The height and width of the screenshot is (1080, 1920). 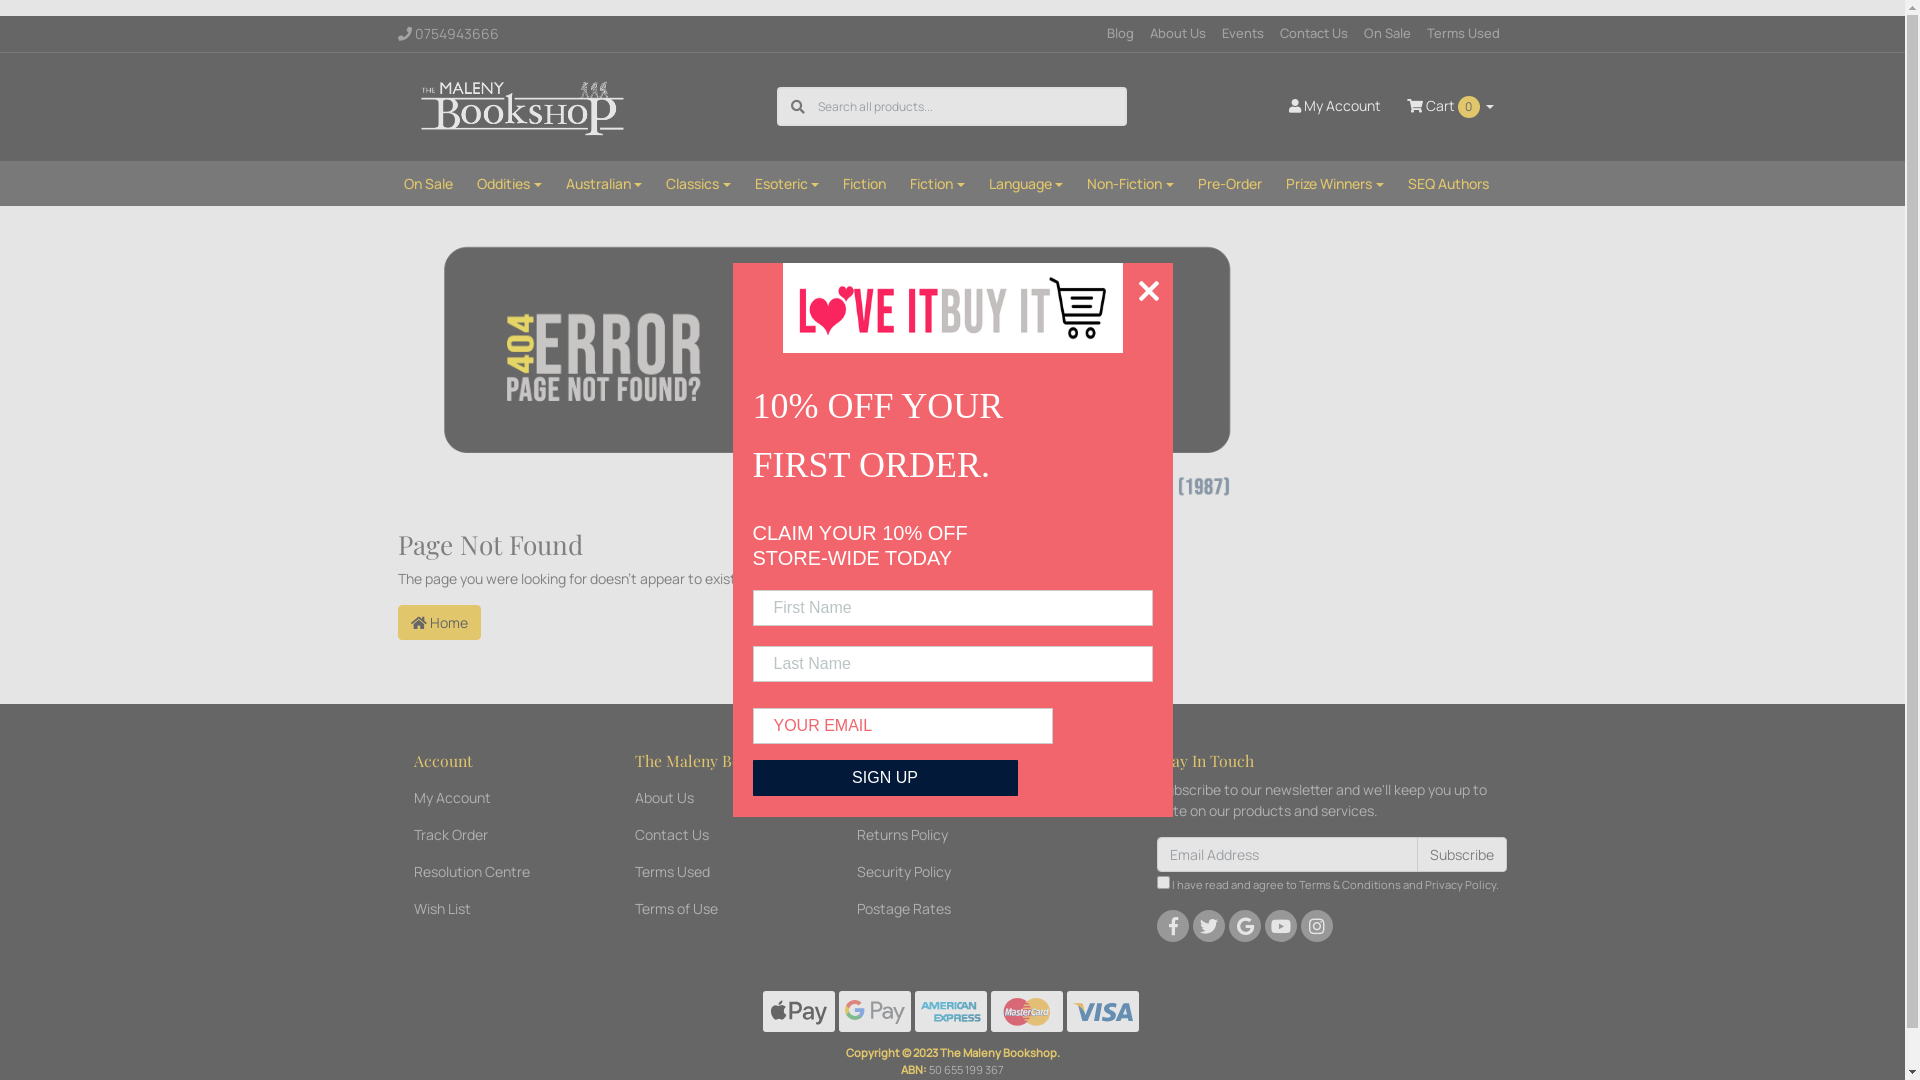 I want to click on Prize Winners, so click(x=1335, y=184).